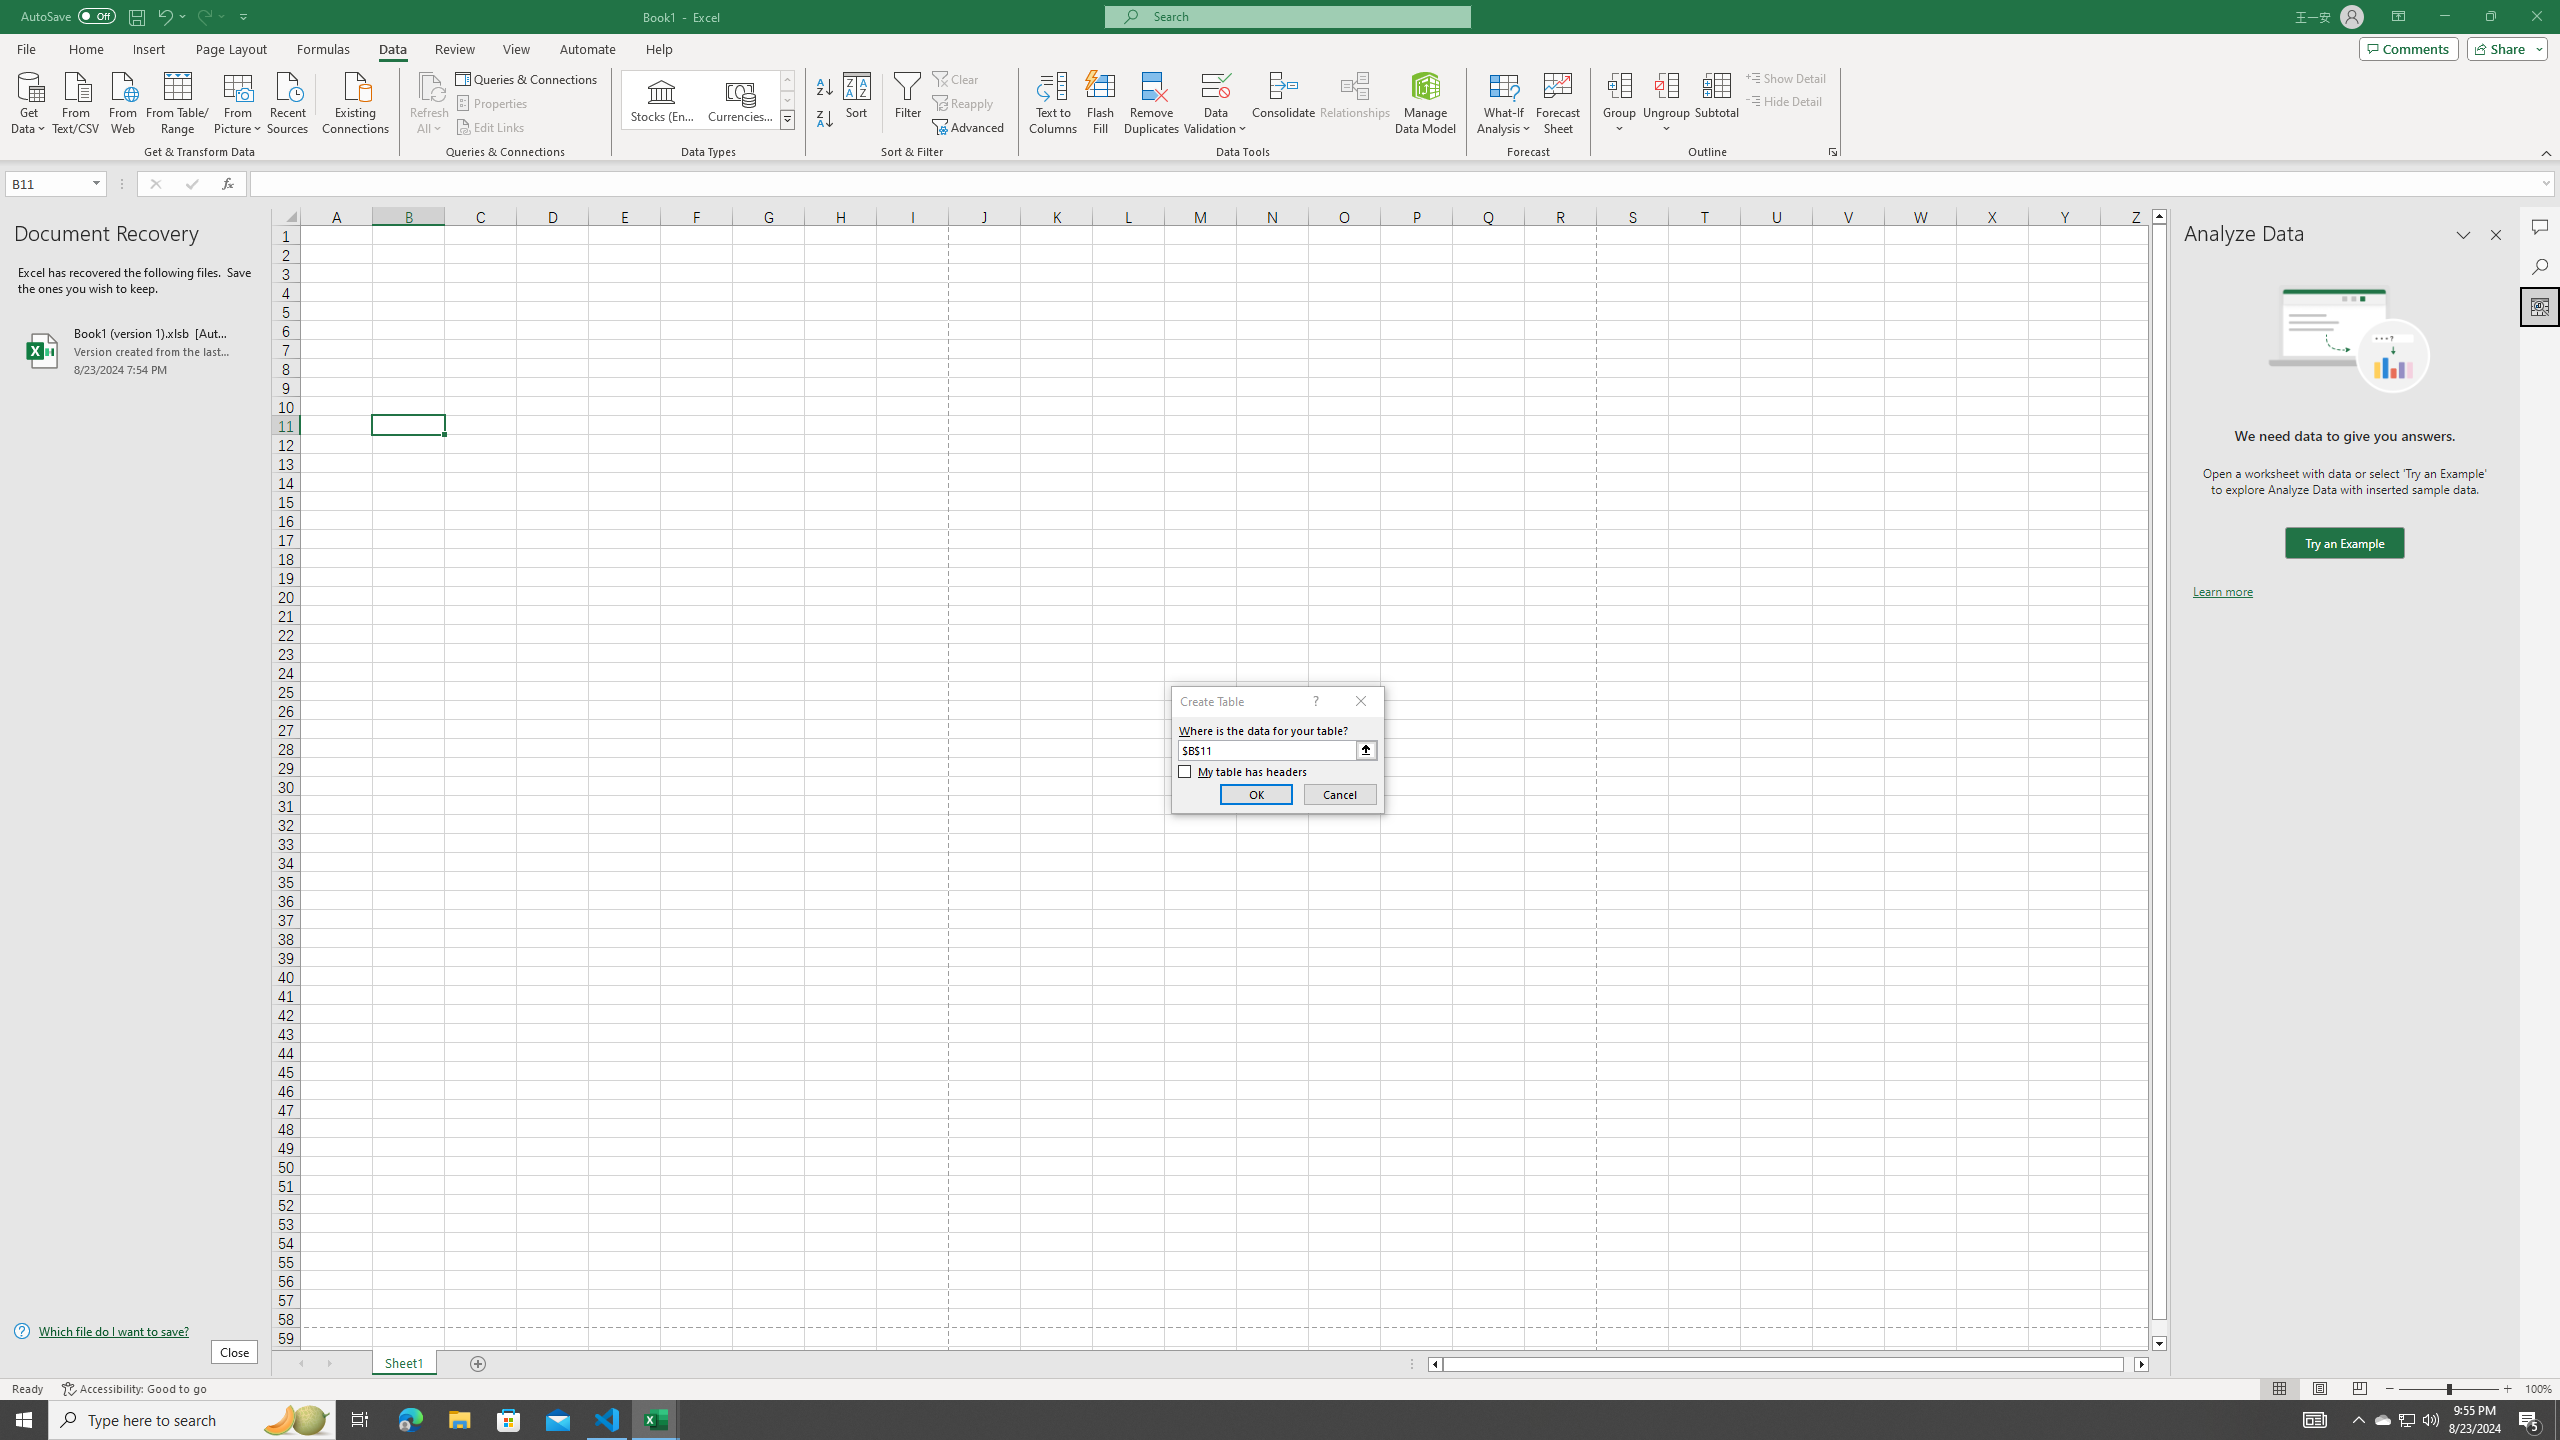 The width and height of the screenshot is (2560, 1440). Describe the element at coordinates (454, 49) in the screenshot. I see `Review` at that location.